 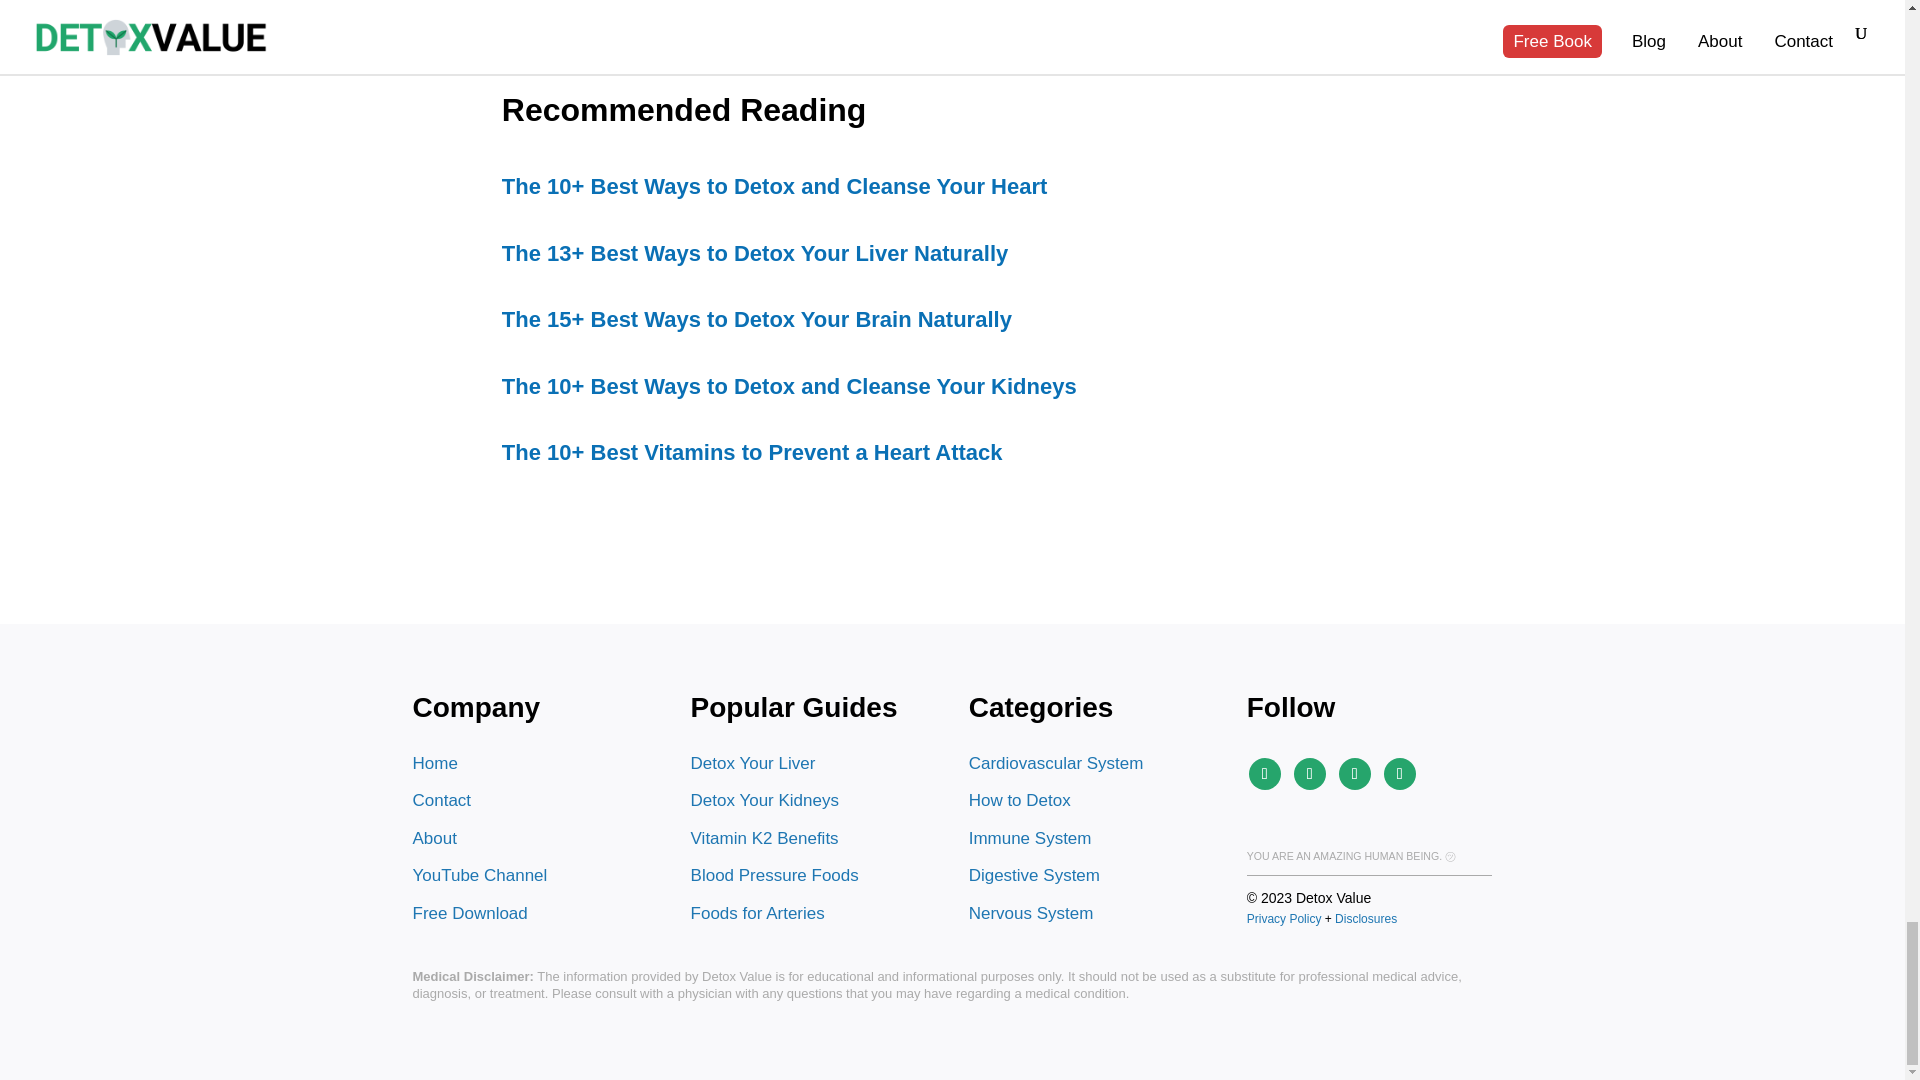 What do you see at coordinates (765, 800) in the screenshot?
I see `Detox Your Kidneys` at bounding box center [765, 800].